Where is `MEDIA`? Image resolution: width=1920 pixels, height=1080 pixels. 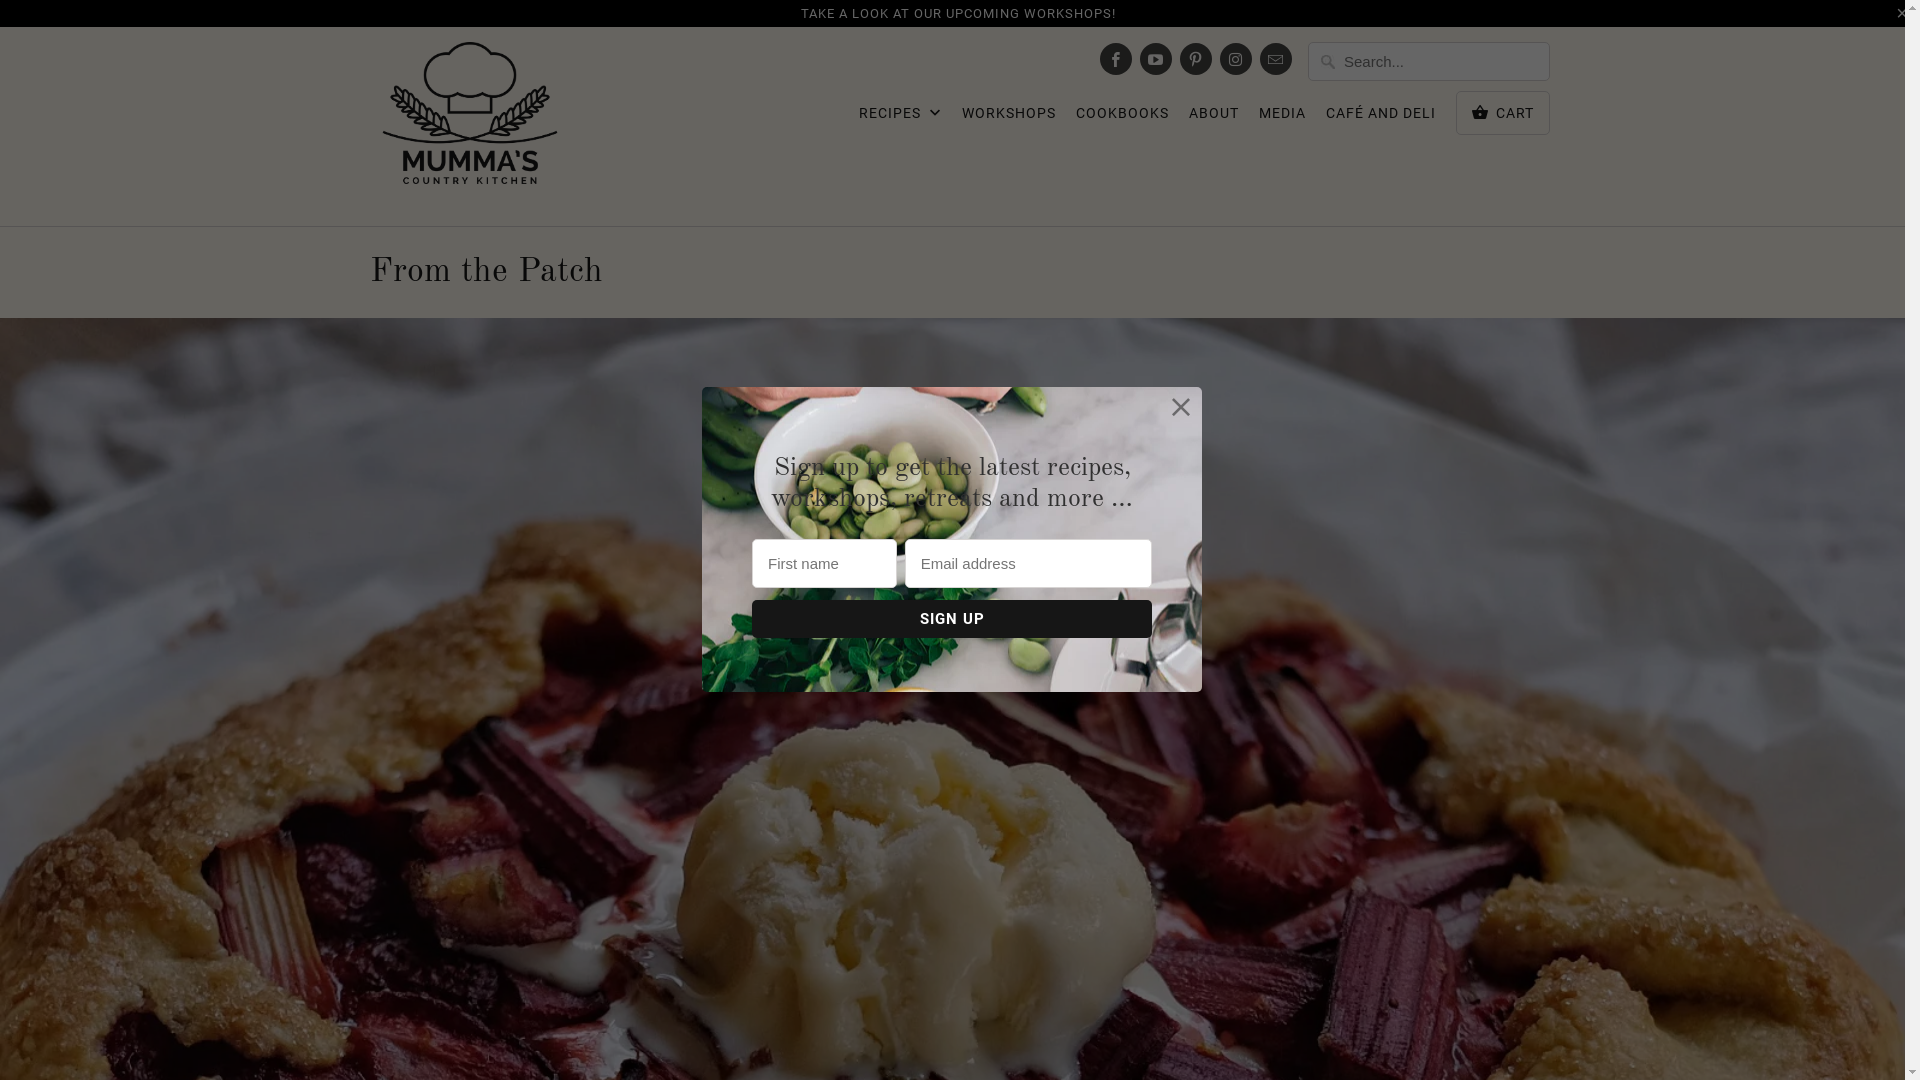
MEDIA is located at coordinates (1282, 118).